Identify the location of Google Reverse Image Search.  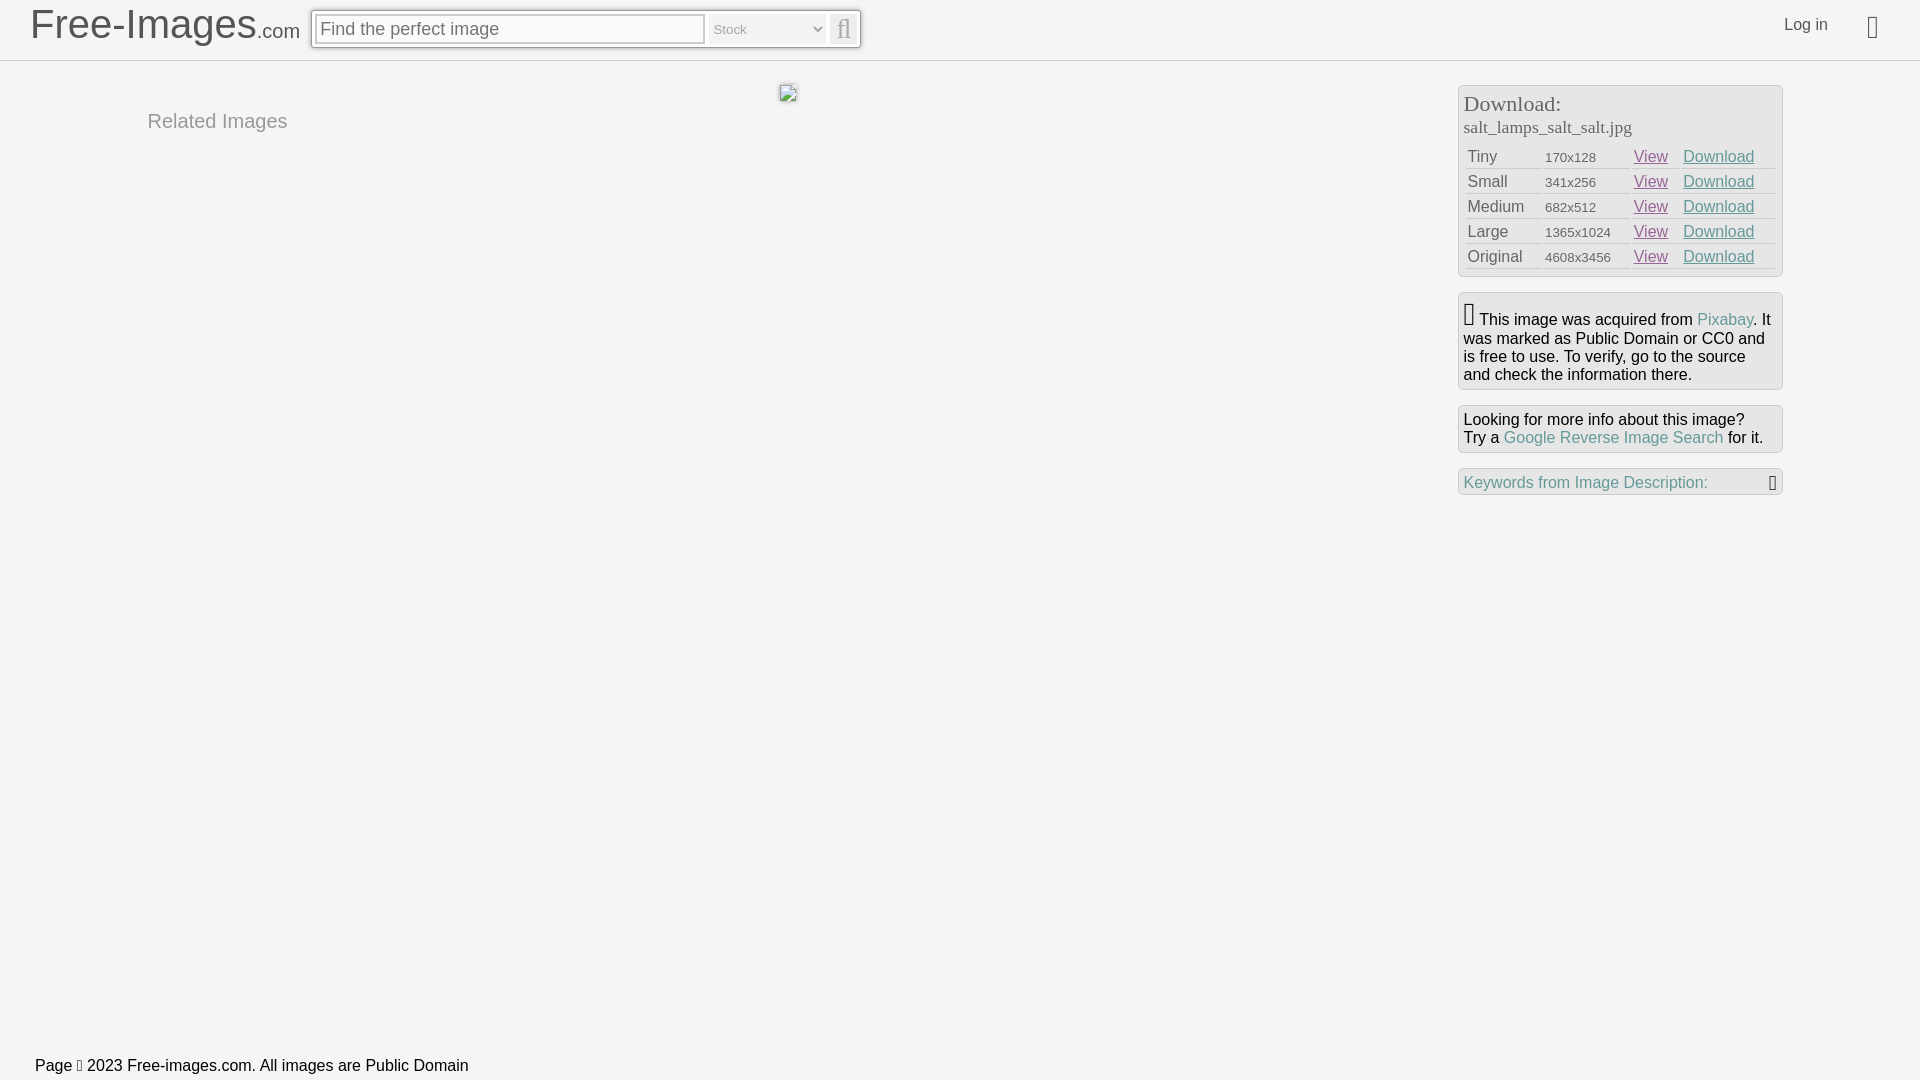
(1614, 437).